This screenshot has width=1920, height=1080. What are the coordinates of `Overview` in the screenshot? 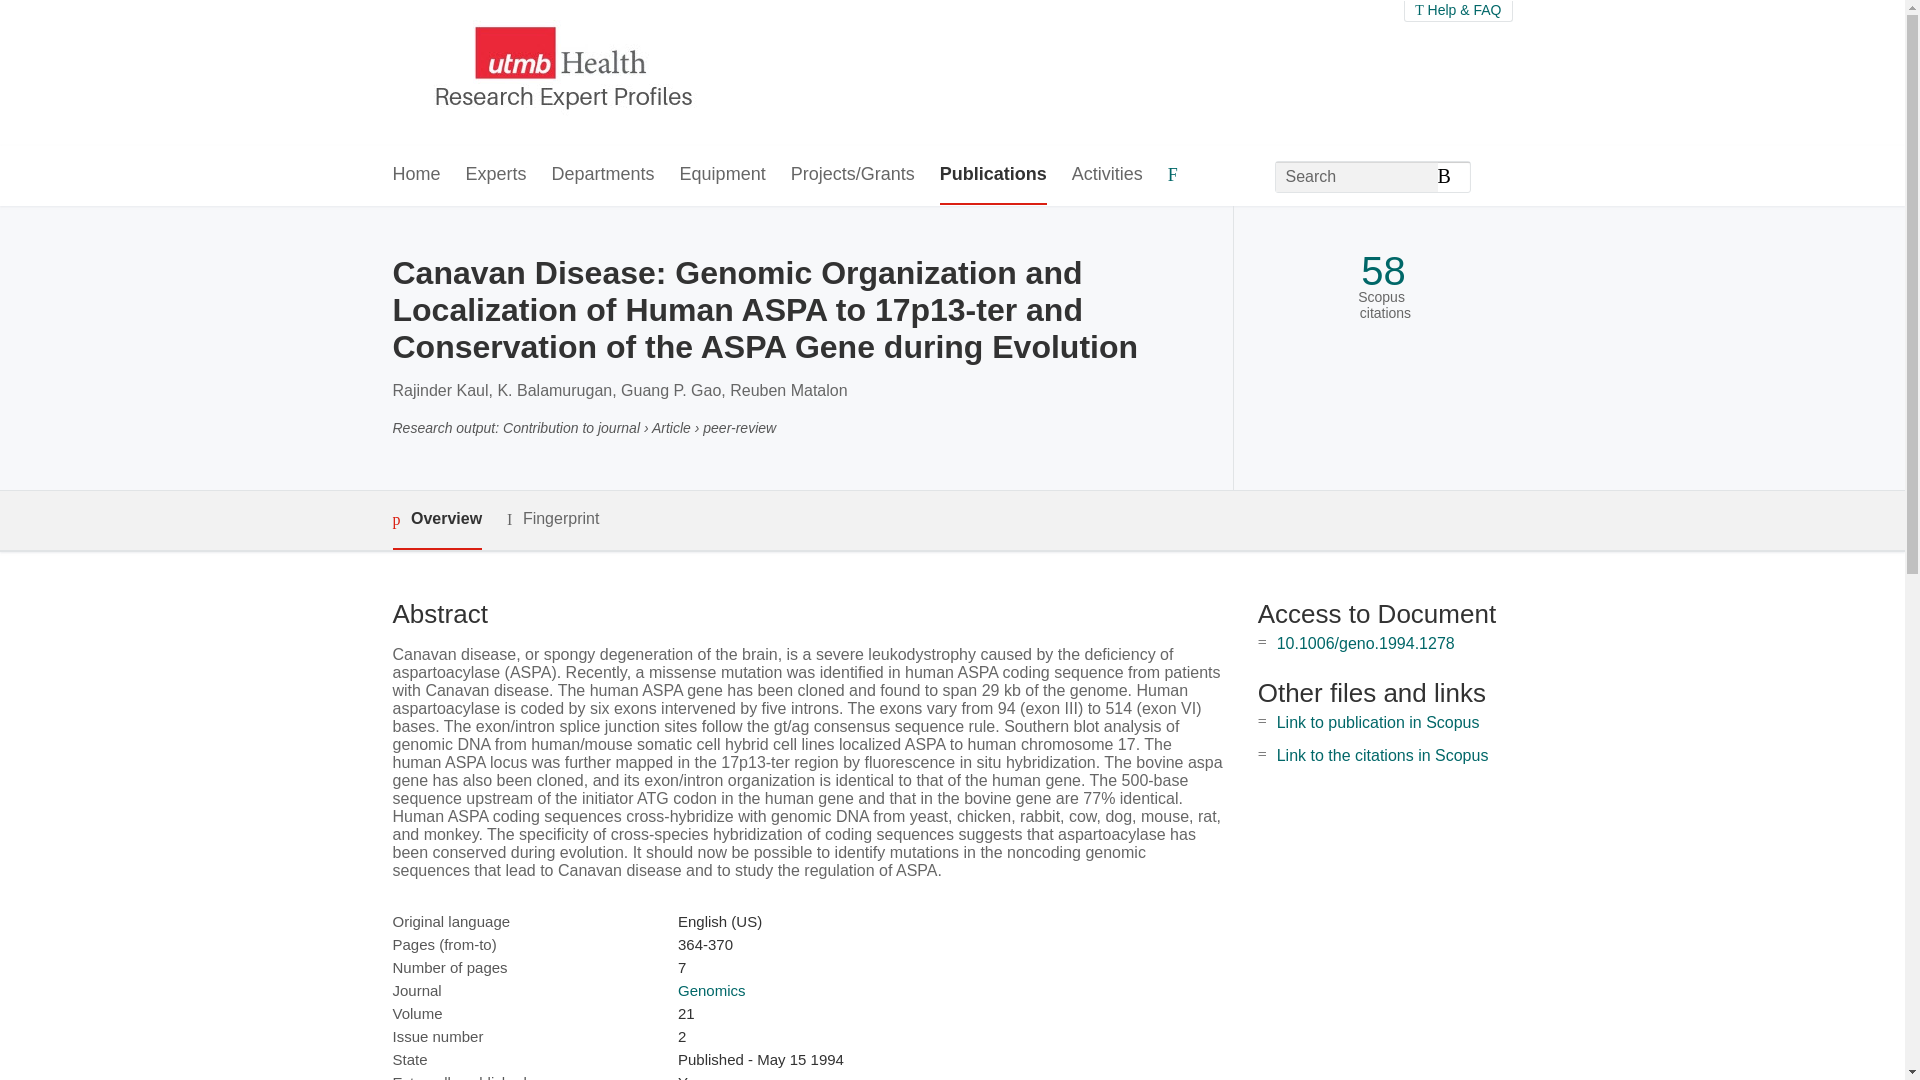 It's located at (436, 520).